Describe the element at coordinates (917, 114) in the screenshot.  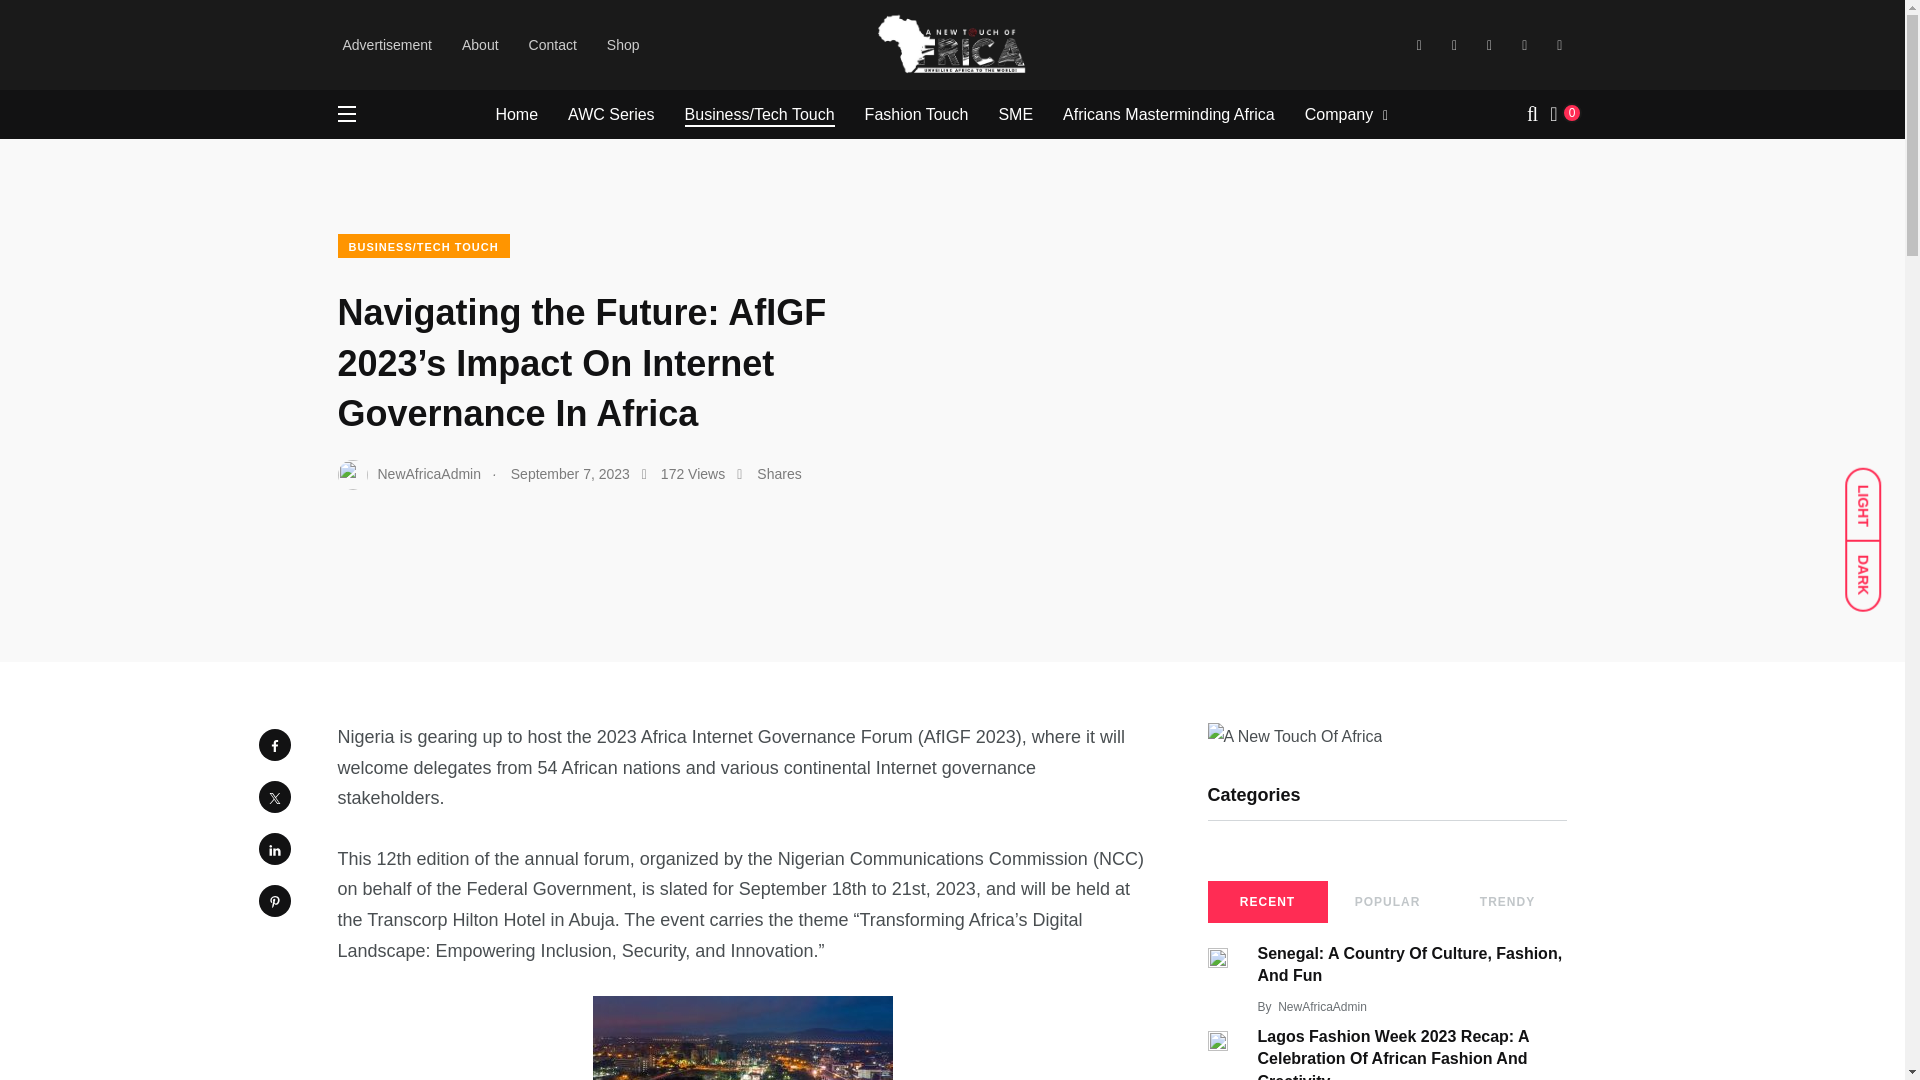
I see `Fashion Touch` at that location.